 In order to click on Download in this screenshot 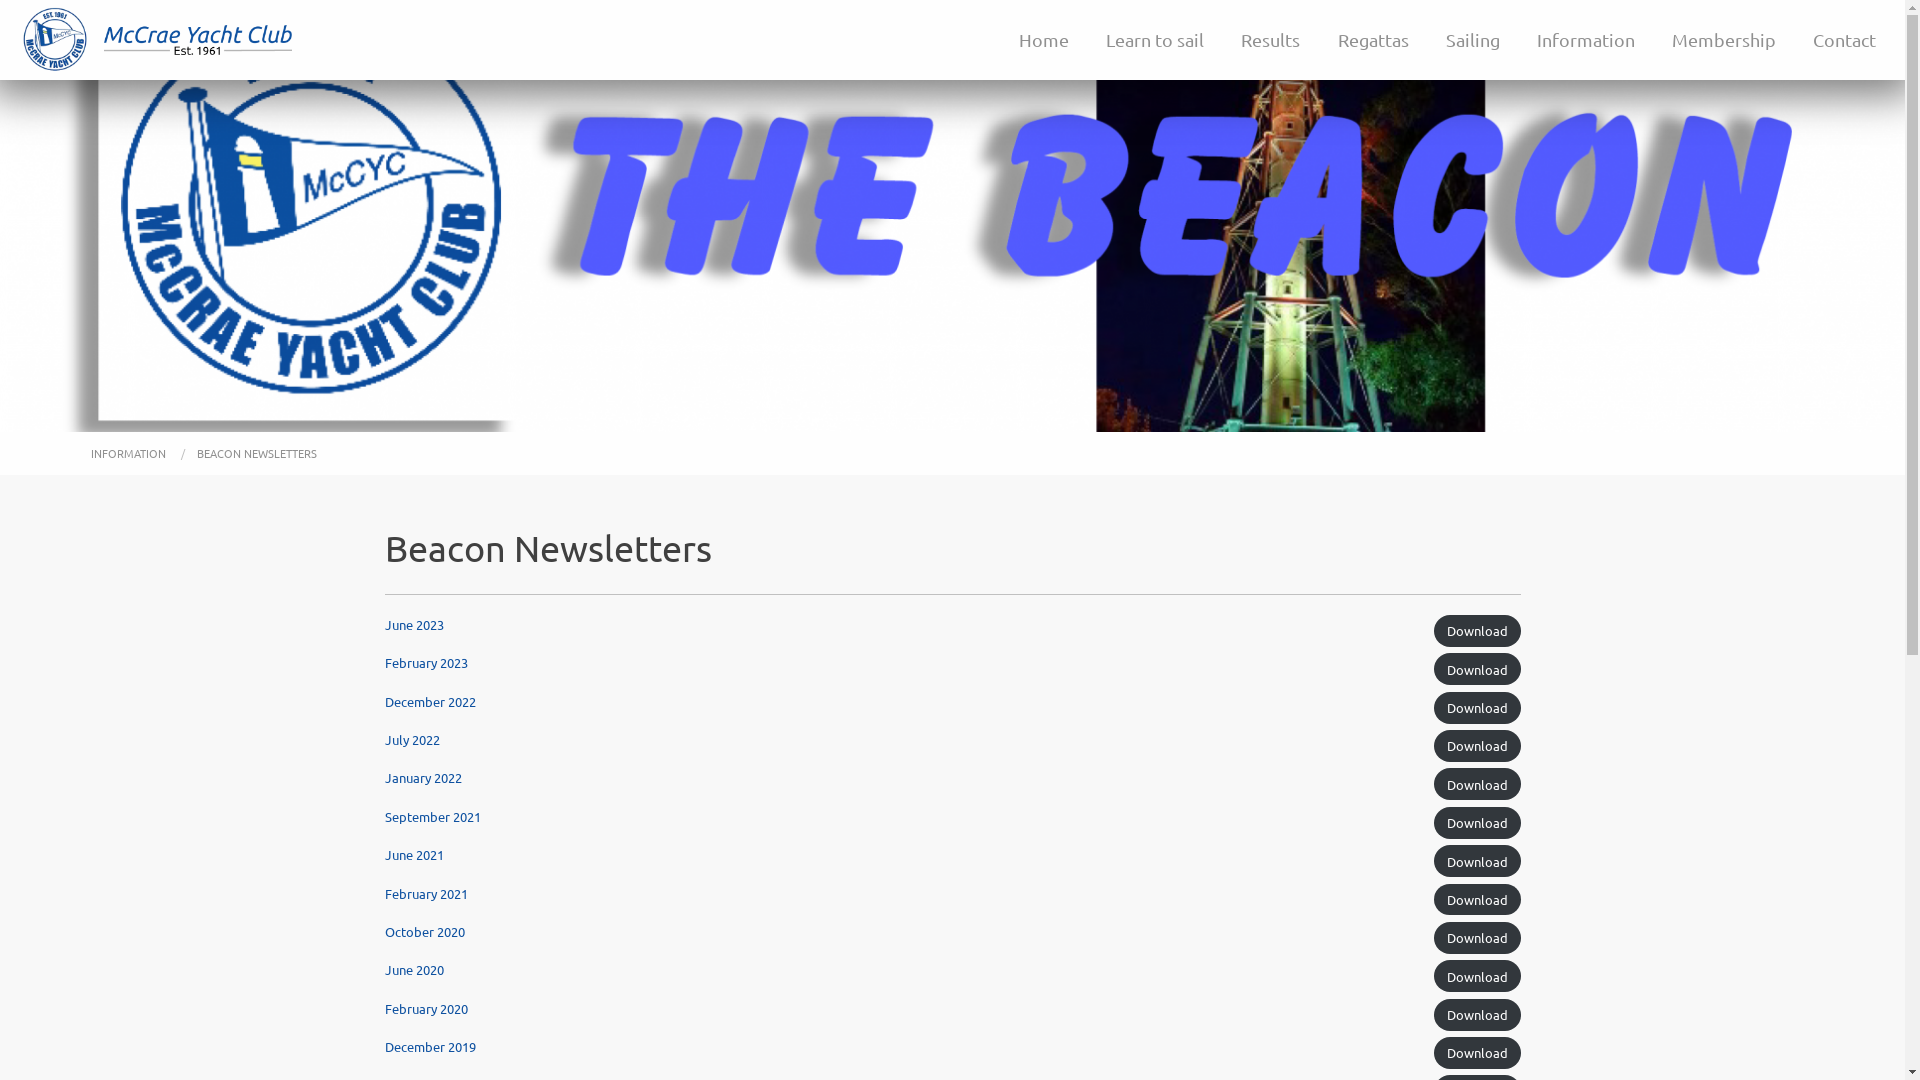, I will do `click(1478, 631)`.